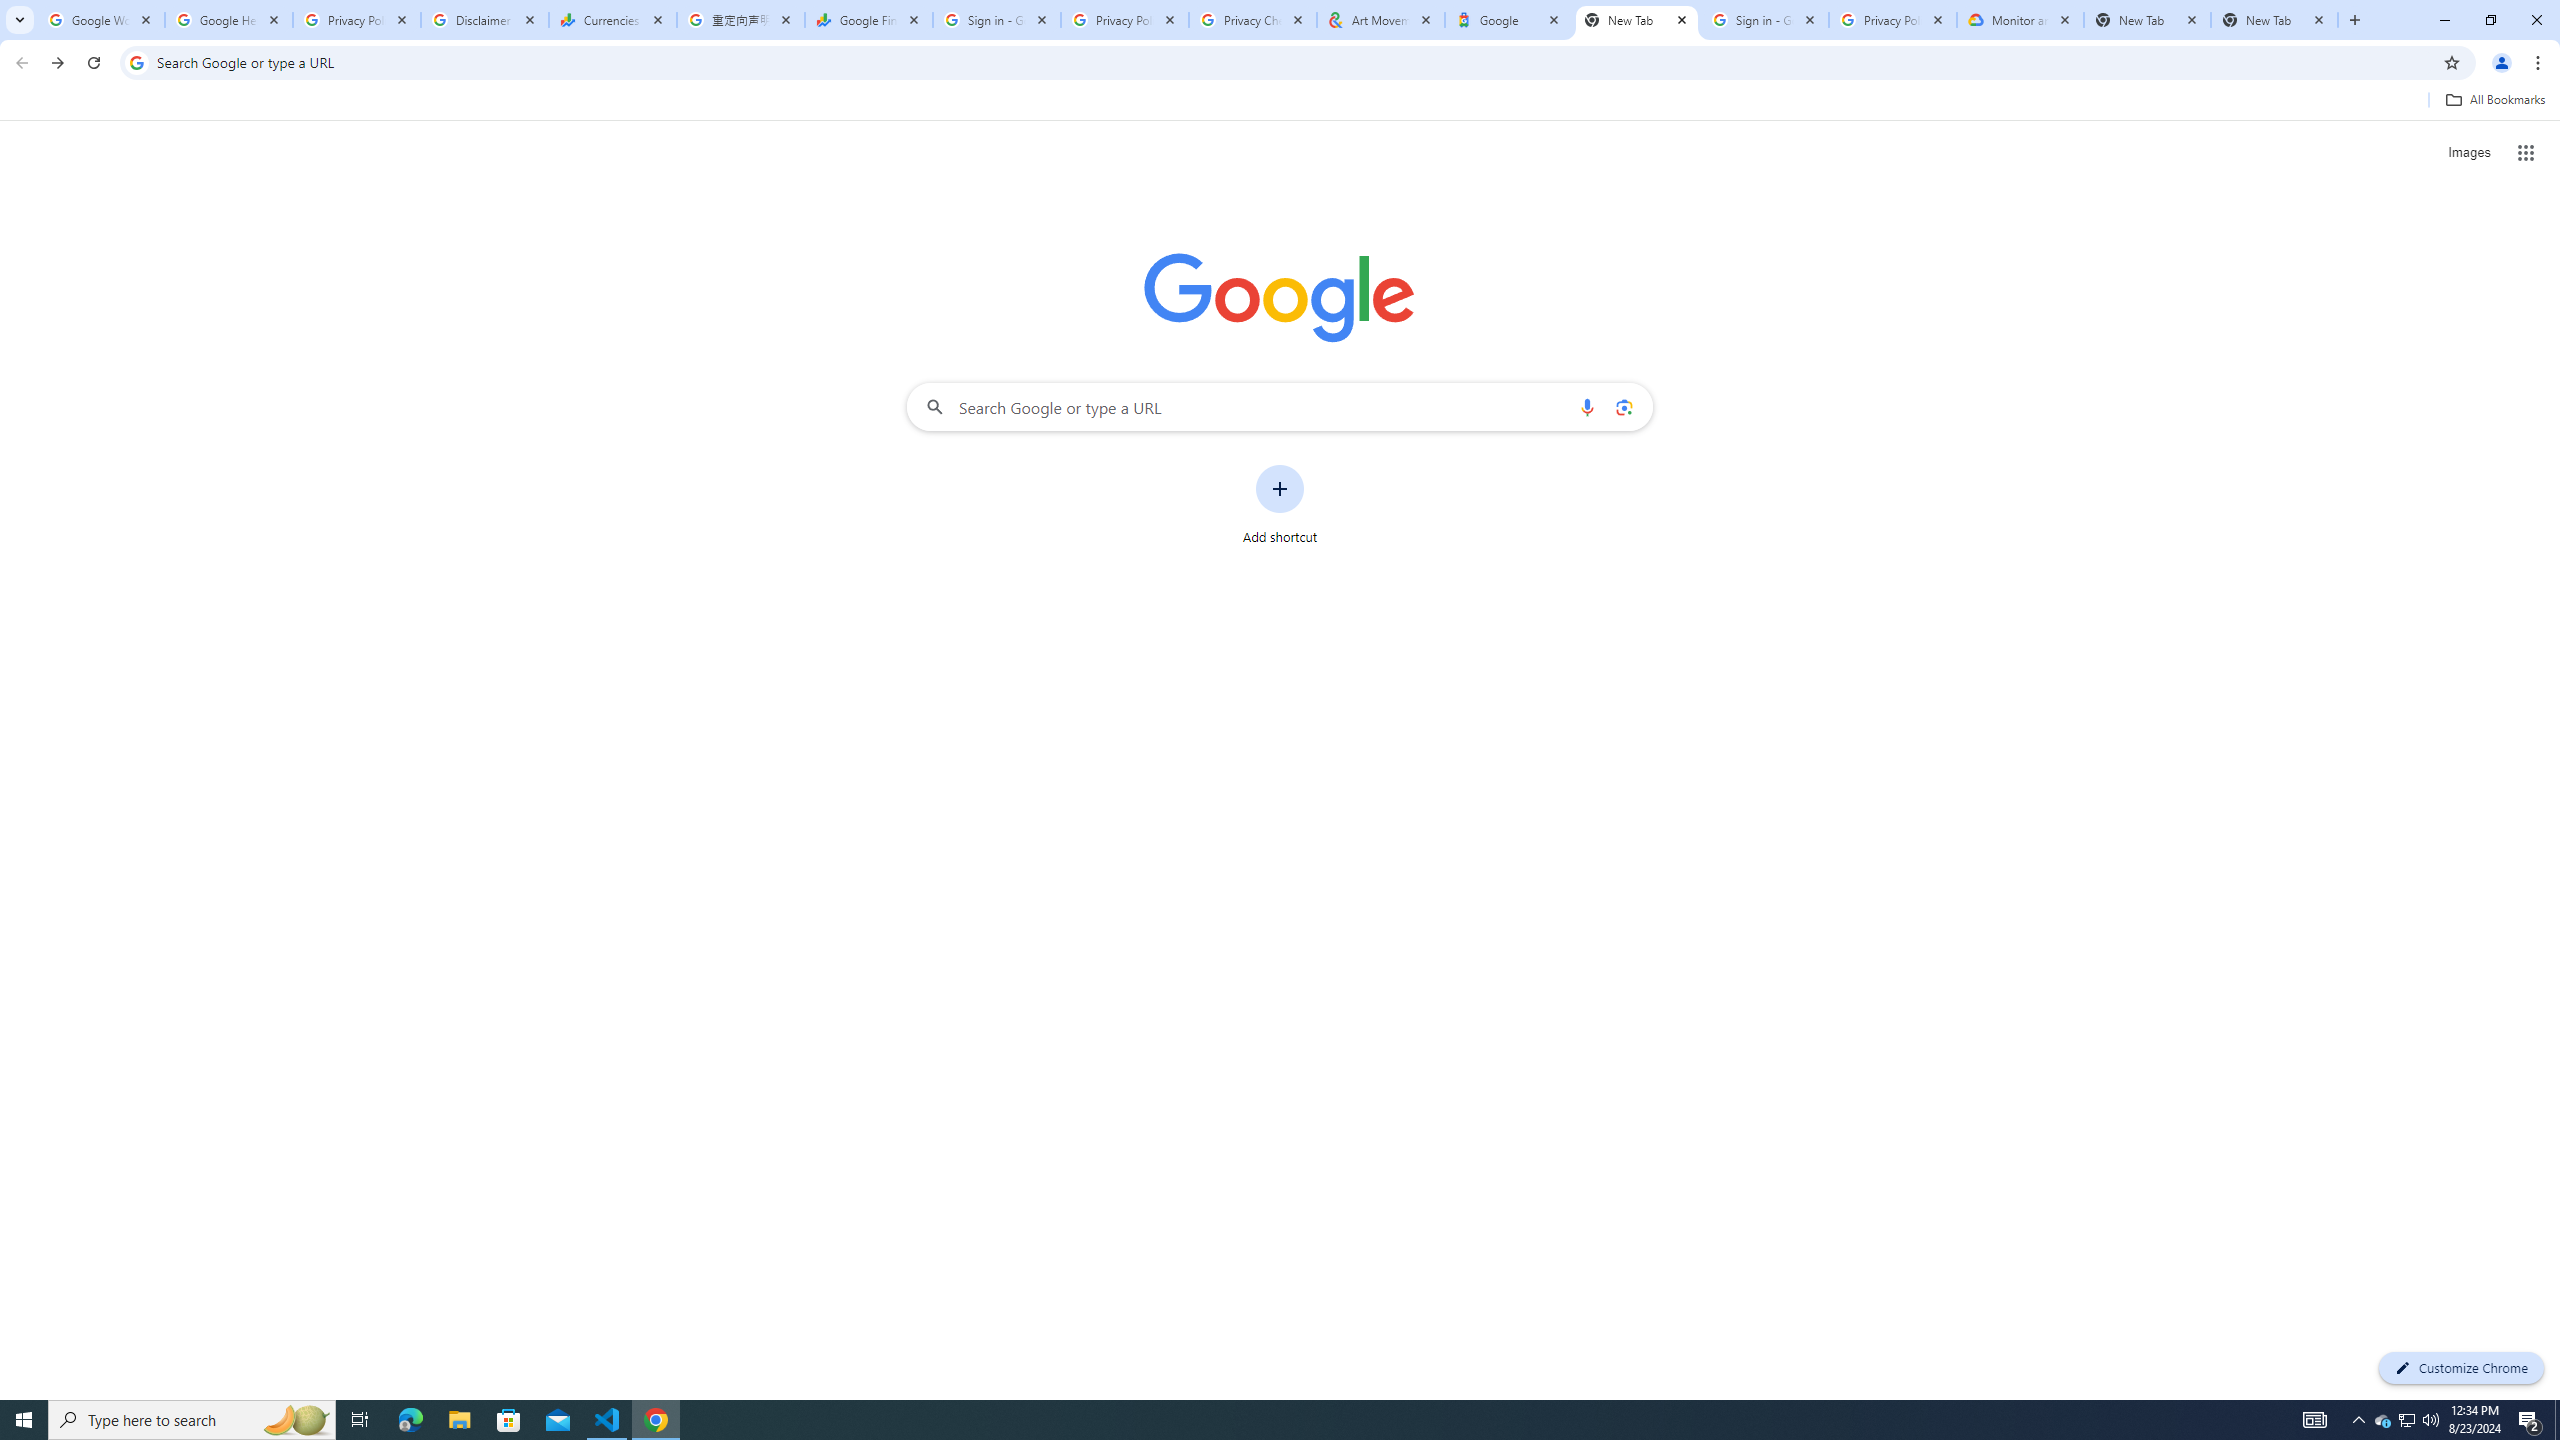  Describe the element at coordinates (2444, 20) in the screenshot. I see `Minimize` at that location.